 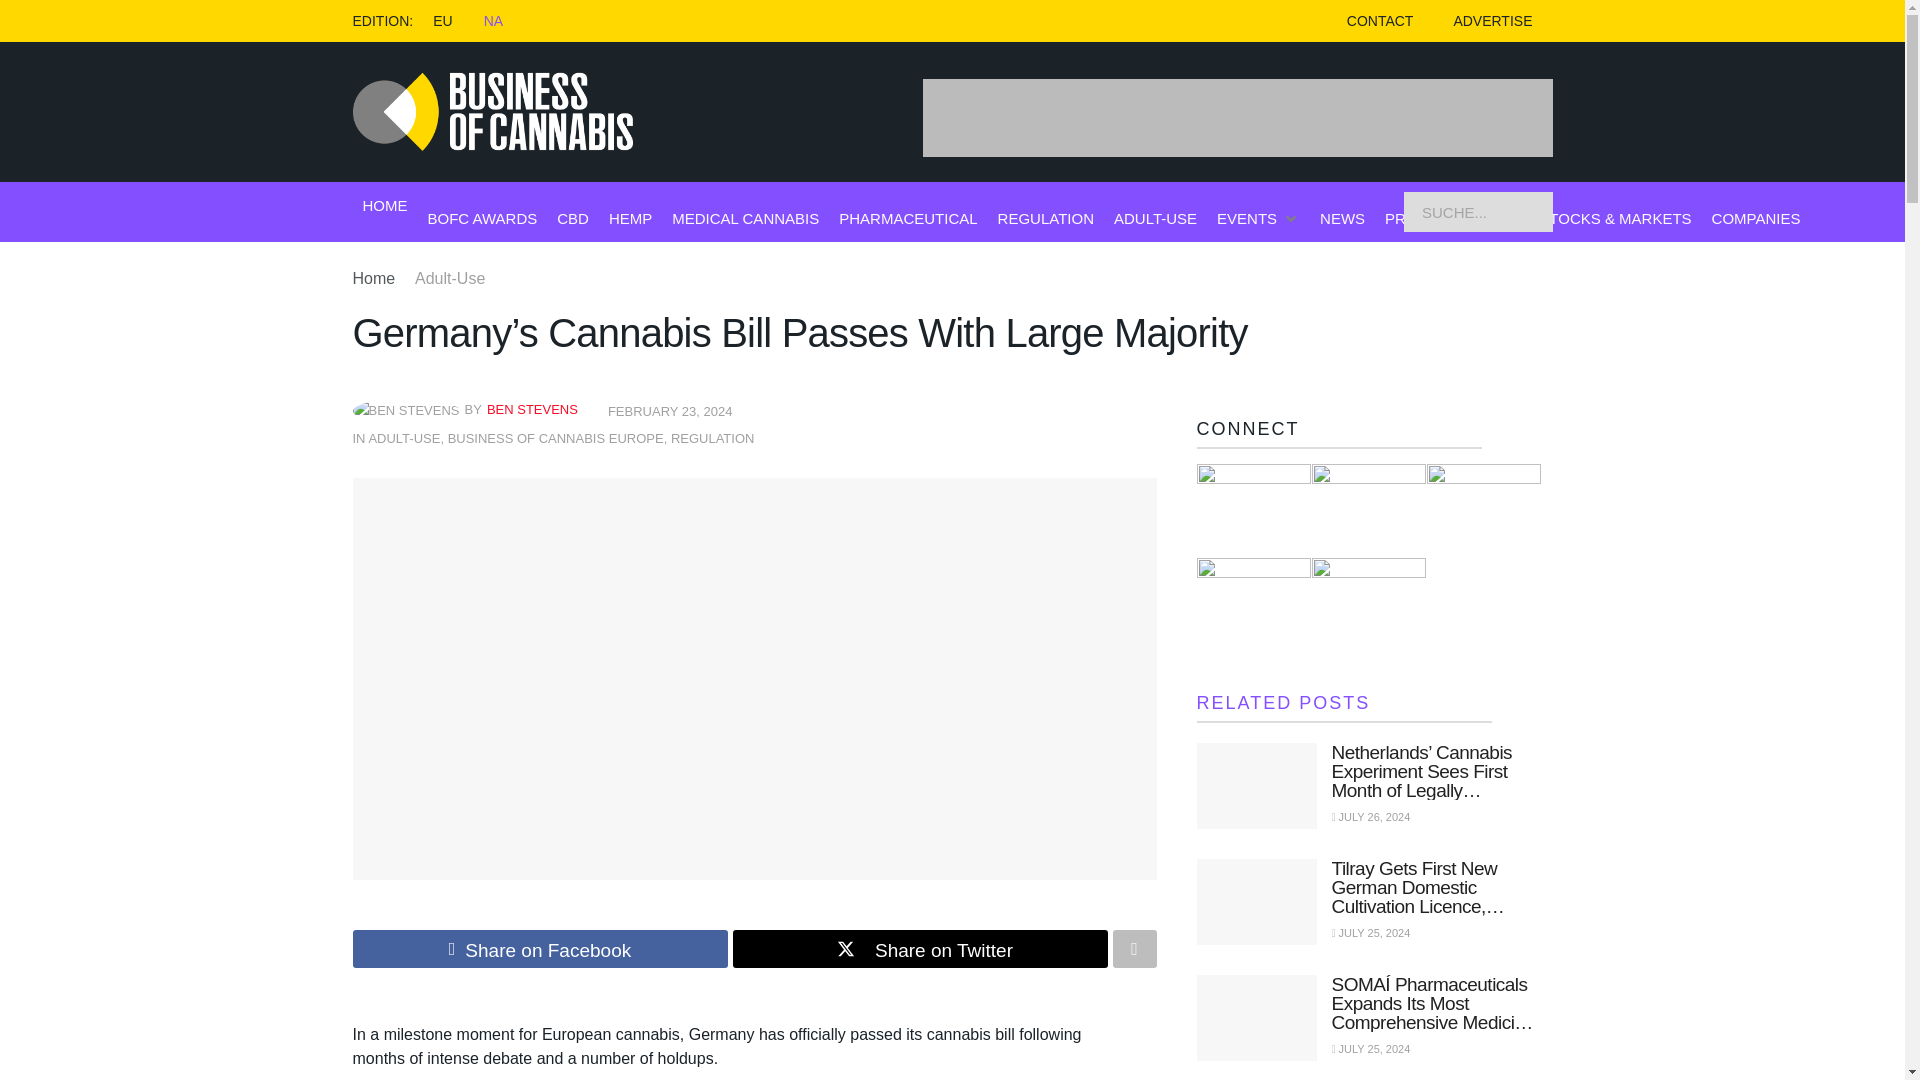 What do you see at coordinates (404, 438) in the screenshot?
I see `ADULT-USE` at bounding box center [404, 438].